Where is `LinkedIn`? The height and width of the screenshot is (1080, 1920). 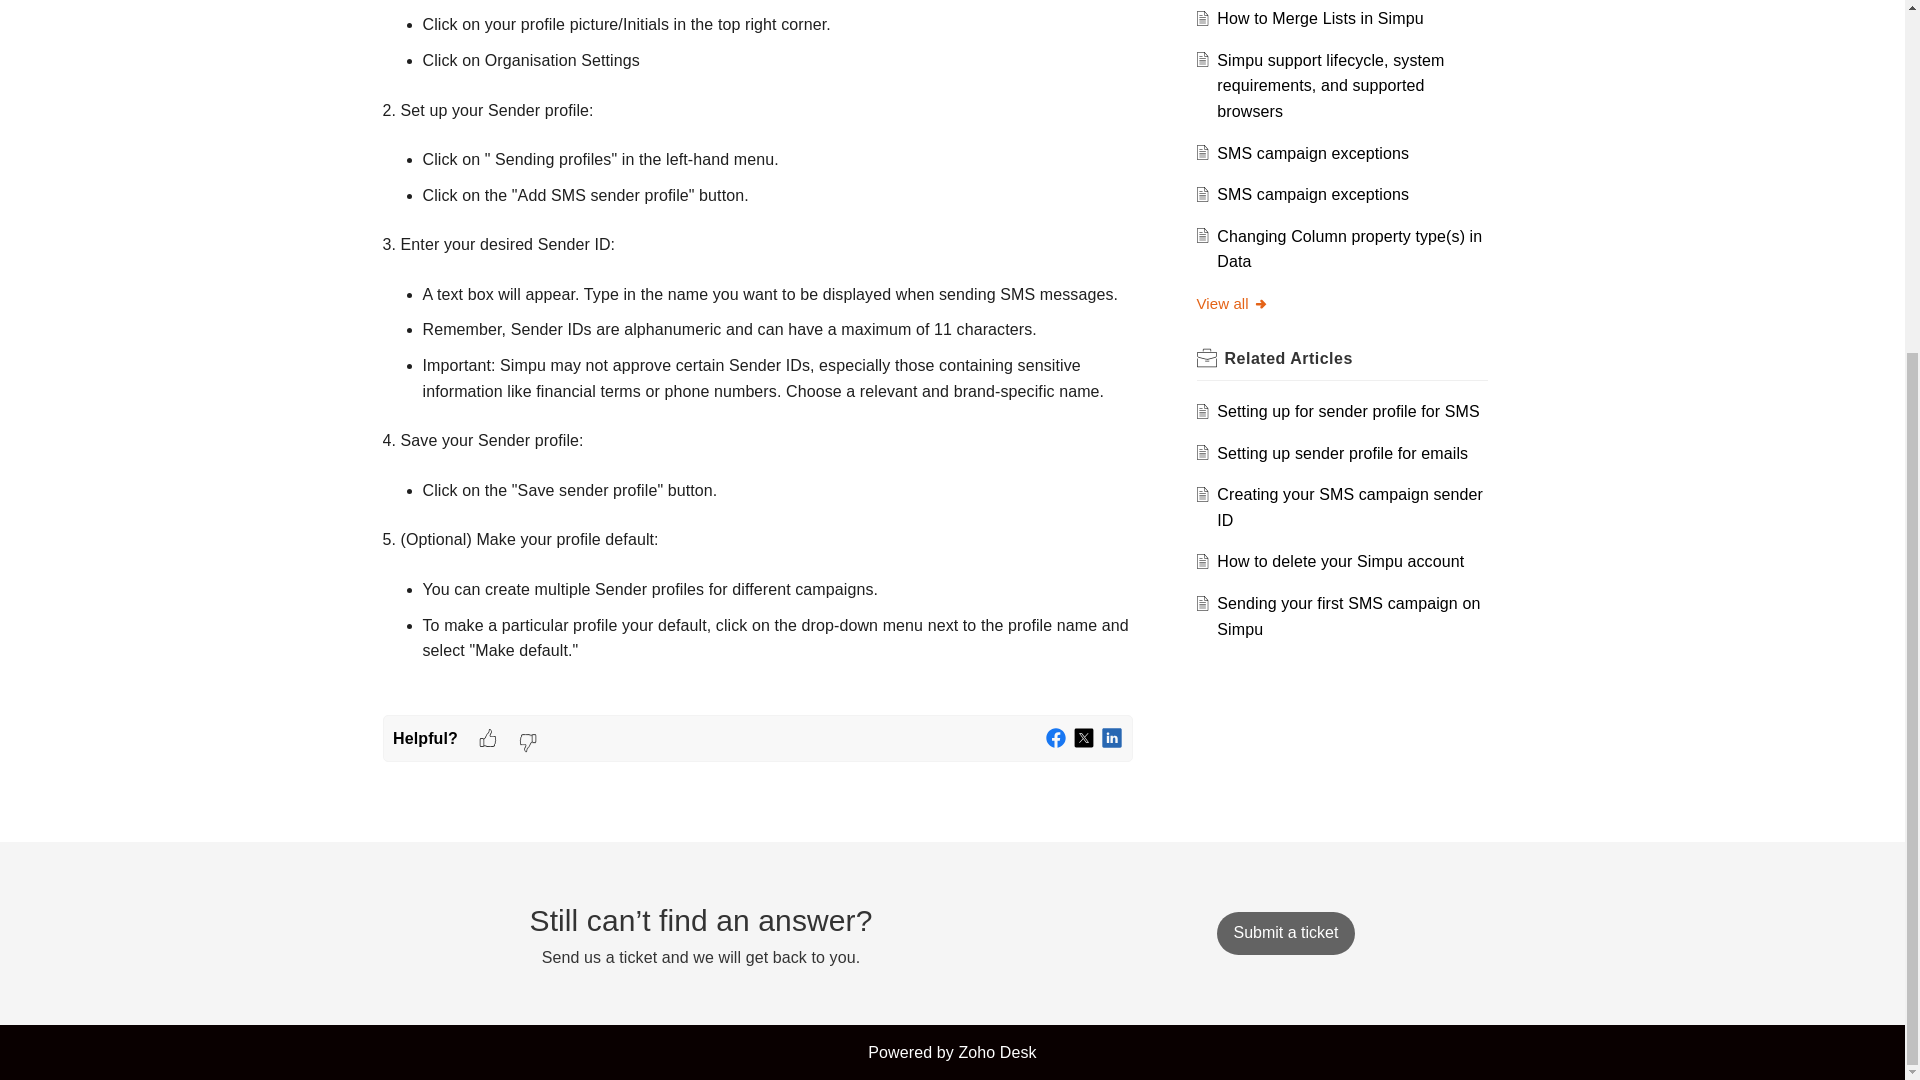
LinkedIn is located at coordinates (1112, 738).